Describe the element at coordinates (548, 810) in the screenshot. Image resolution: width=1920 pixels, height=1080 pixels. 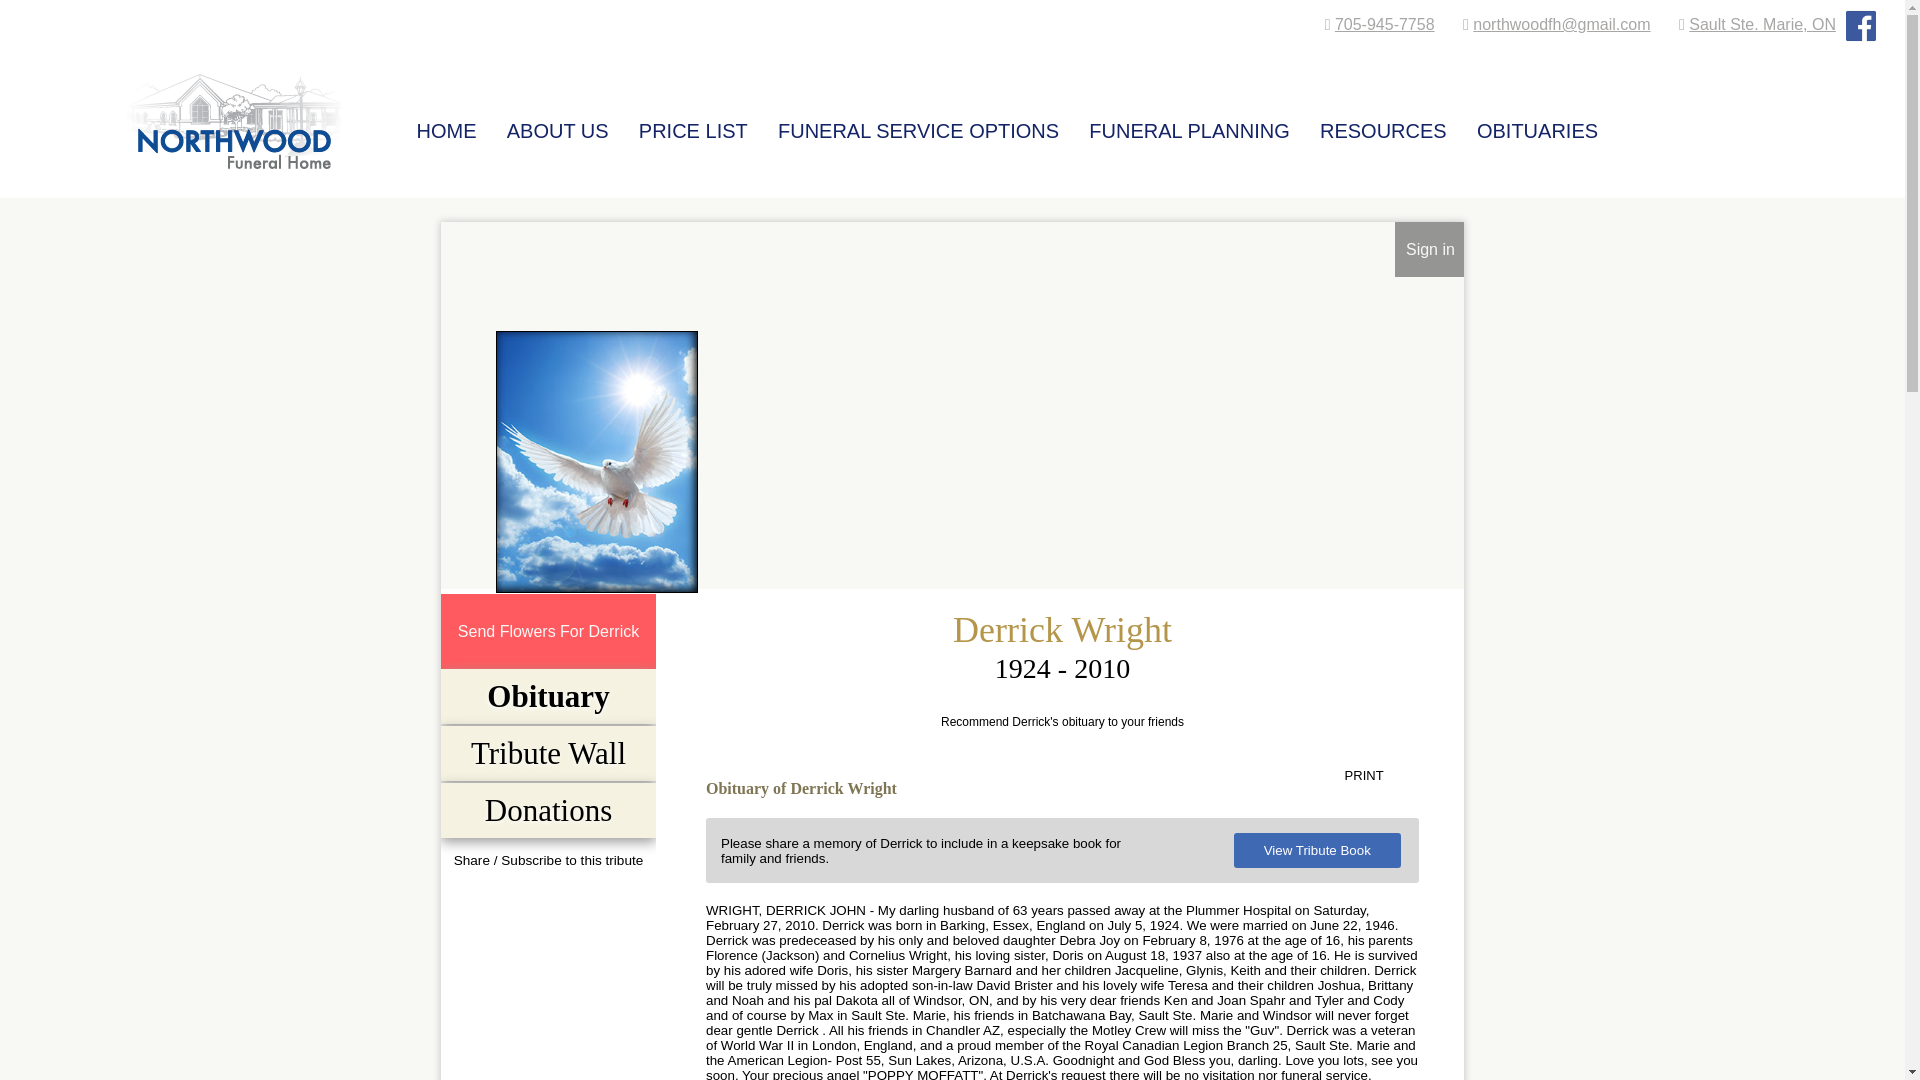
I see `Donations` at that location.